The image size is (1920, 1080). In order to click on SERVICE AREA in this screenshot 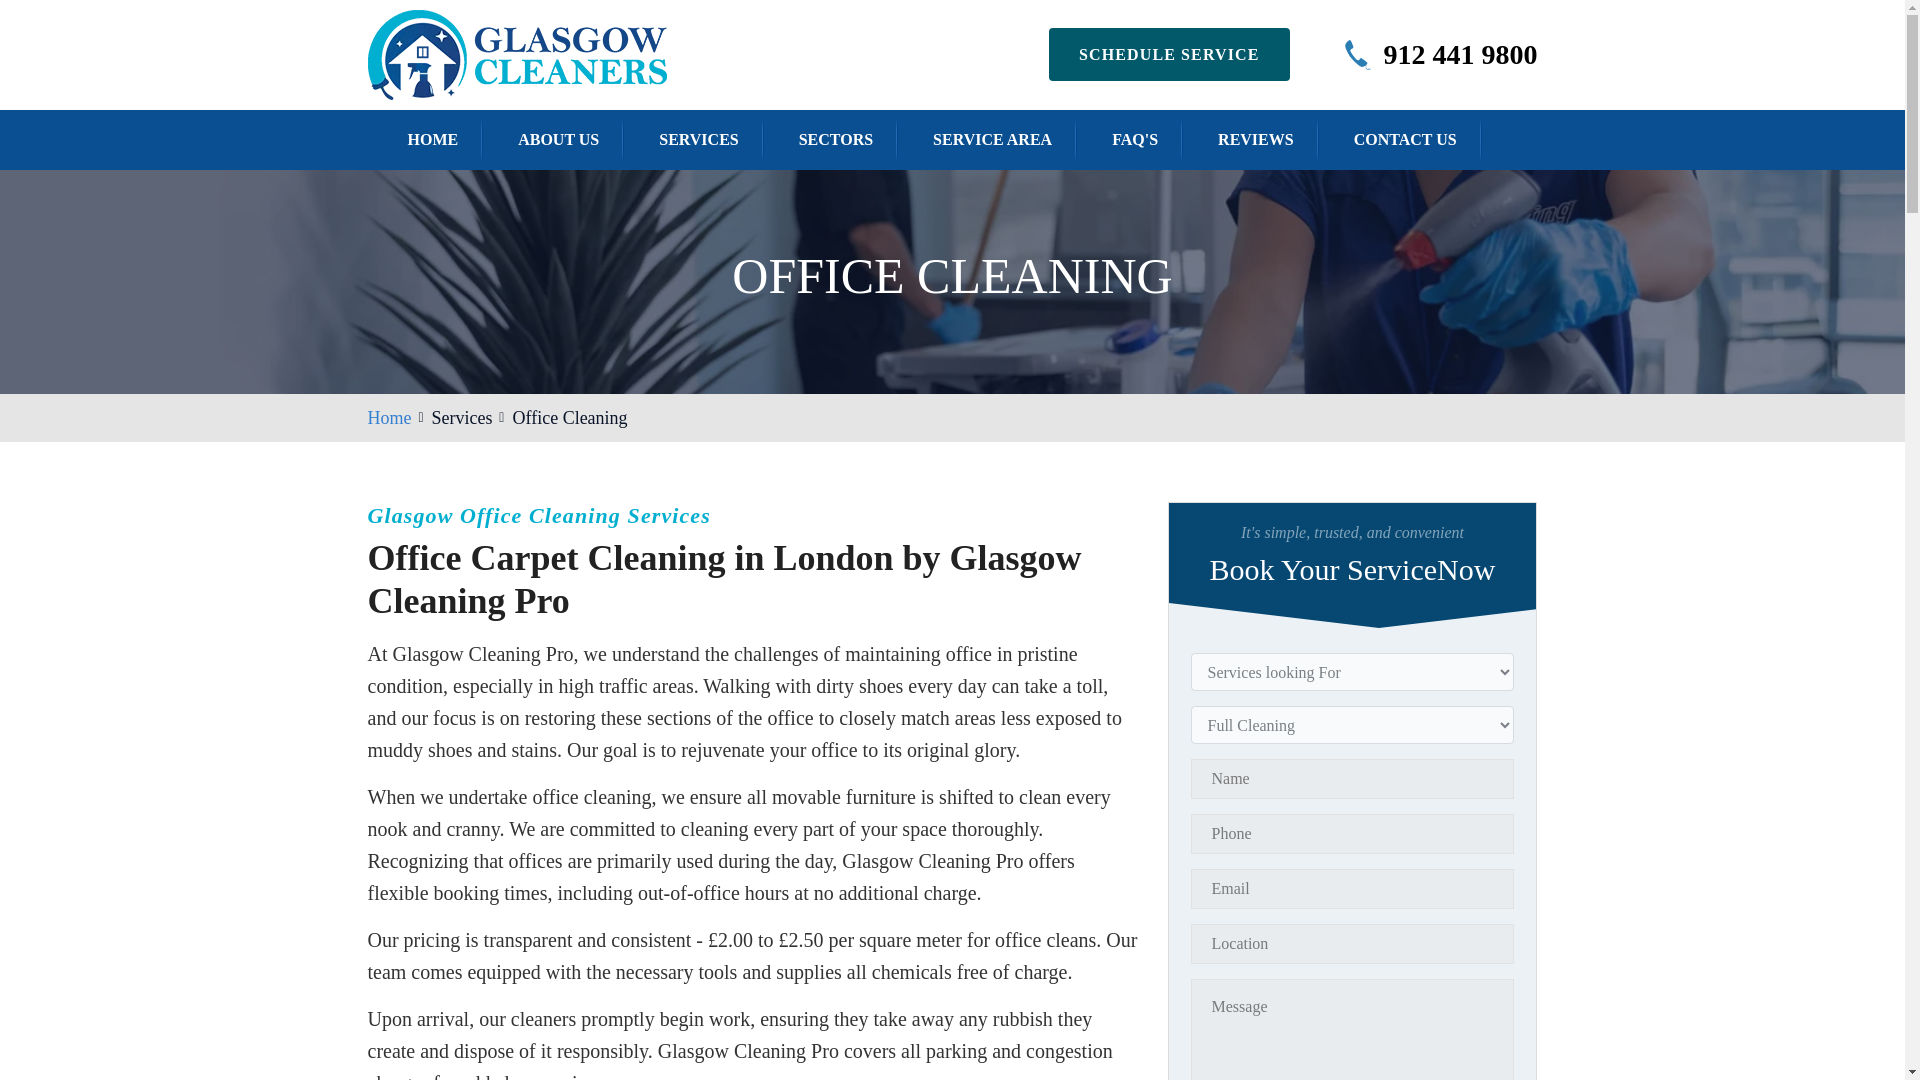, I will do `click(992, 138)`.